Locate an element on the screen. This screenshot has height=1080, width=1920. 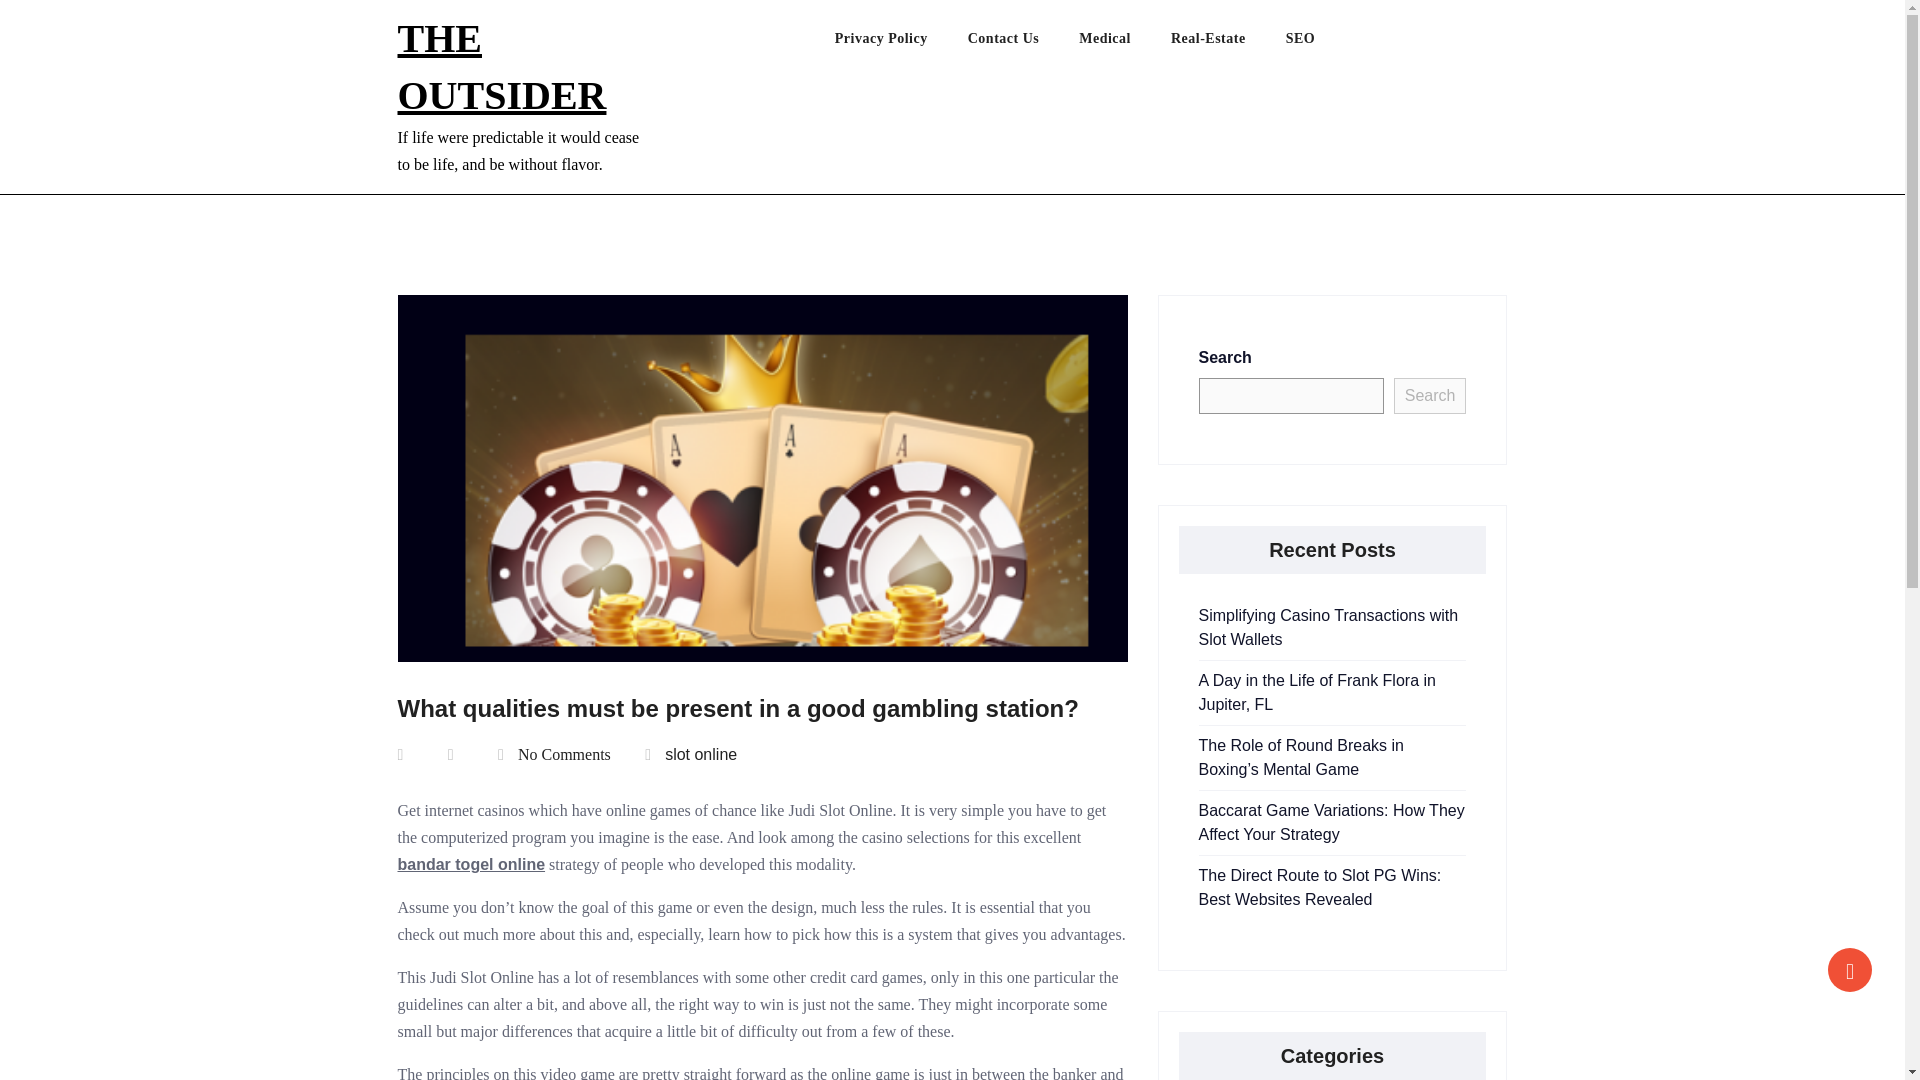
Baccarat Game Variations: How They Affect Your Strategy is located at coordinates (1330, 822).